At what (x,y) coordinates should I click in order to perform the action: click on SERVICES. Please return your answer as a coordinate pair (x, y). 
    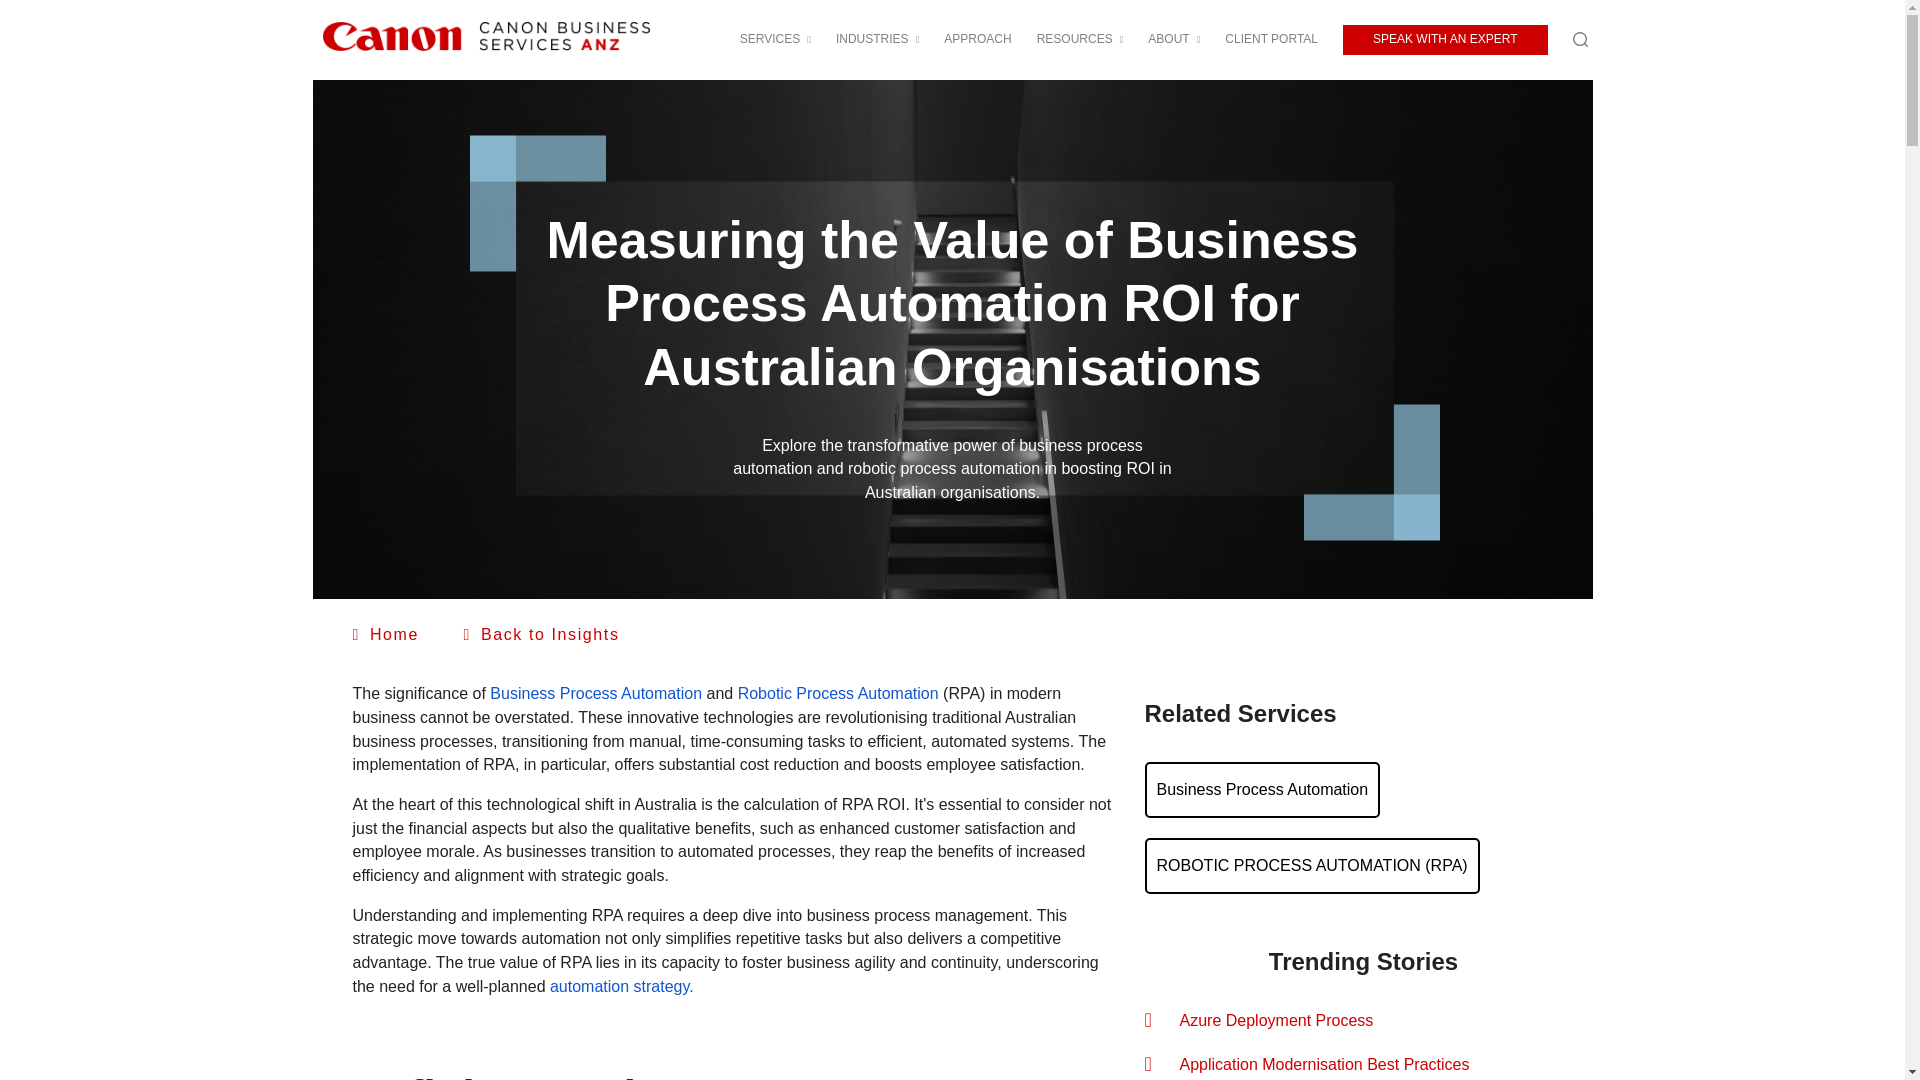
    Looking at the image, I should click on (774, 40).